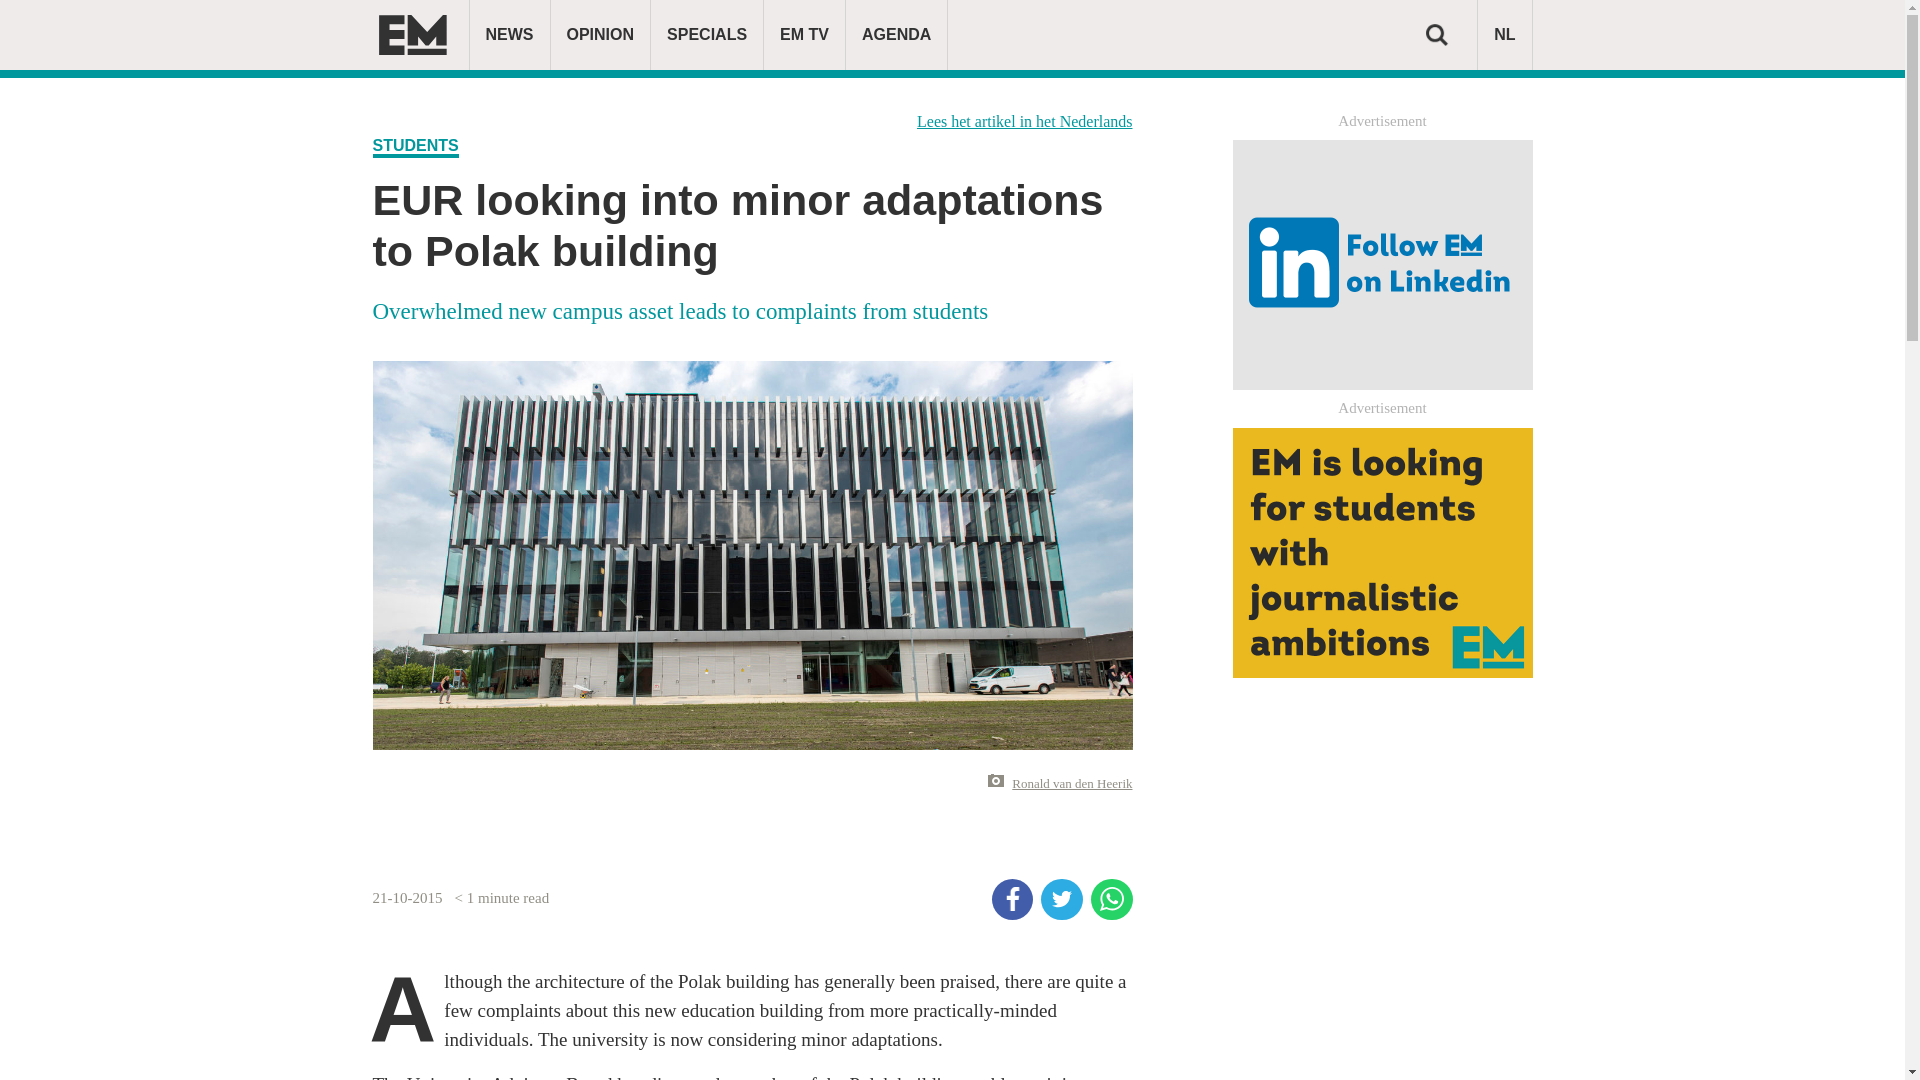 The width and height of the screenshot is (1920, 1080). What do you see at coordinates (412, 35) in the screenshot?
I see `Erasmus Magazine` at bounding box center [412, 35].